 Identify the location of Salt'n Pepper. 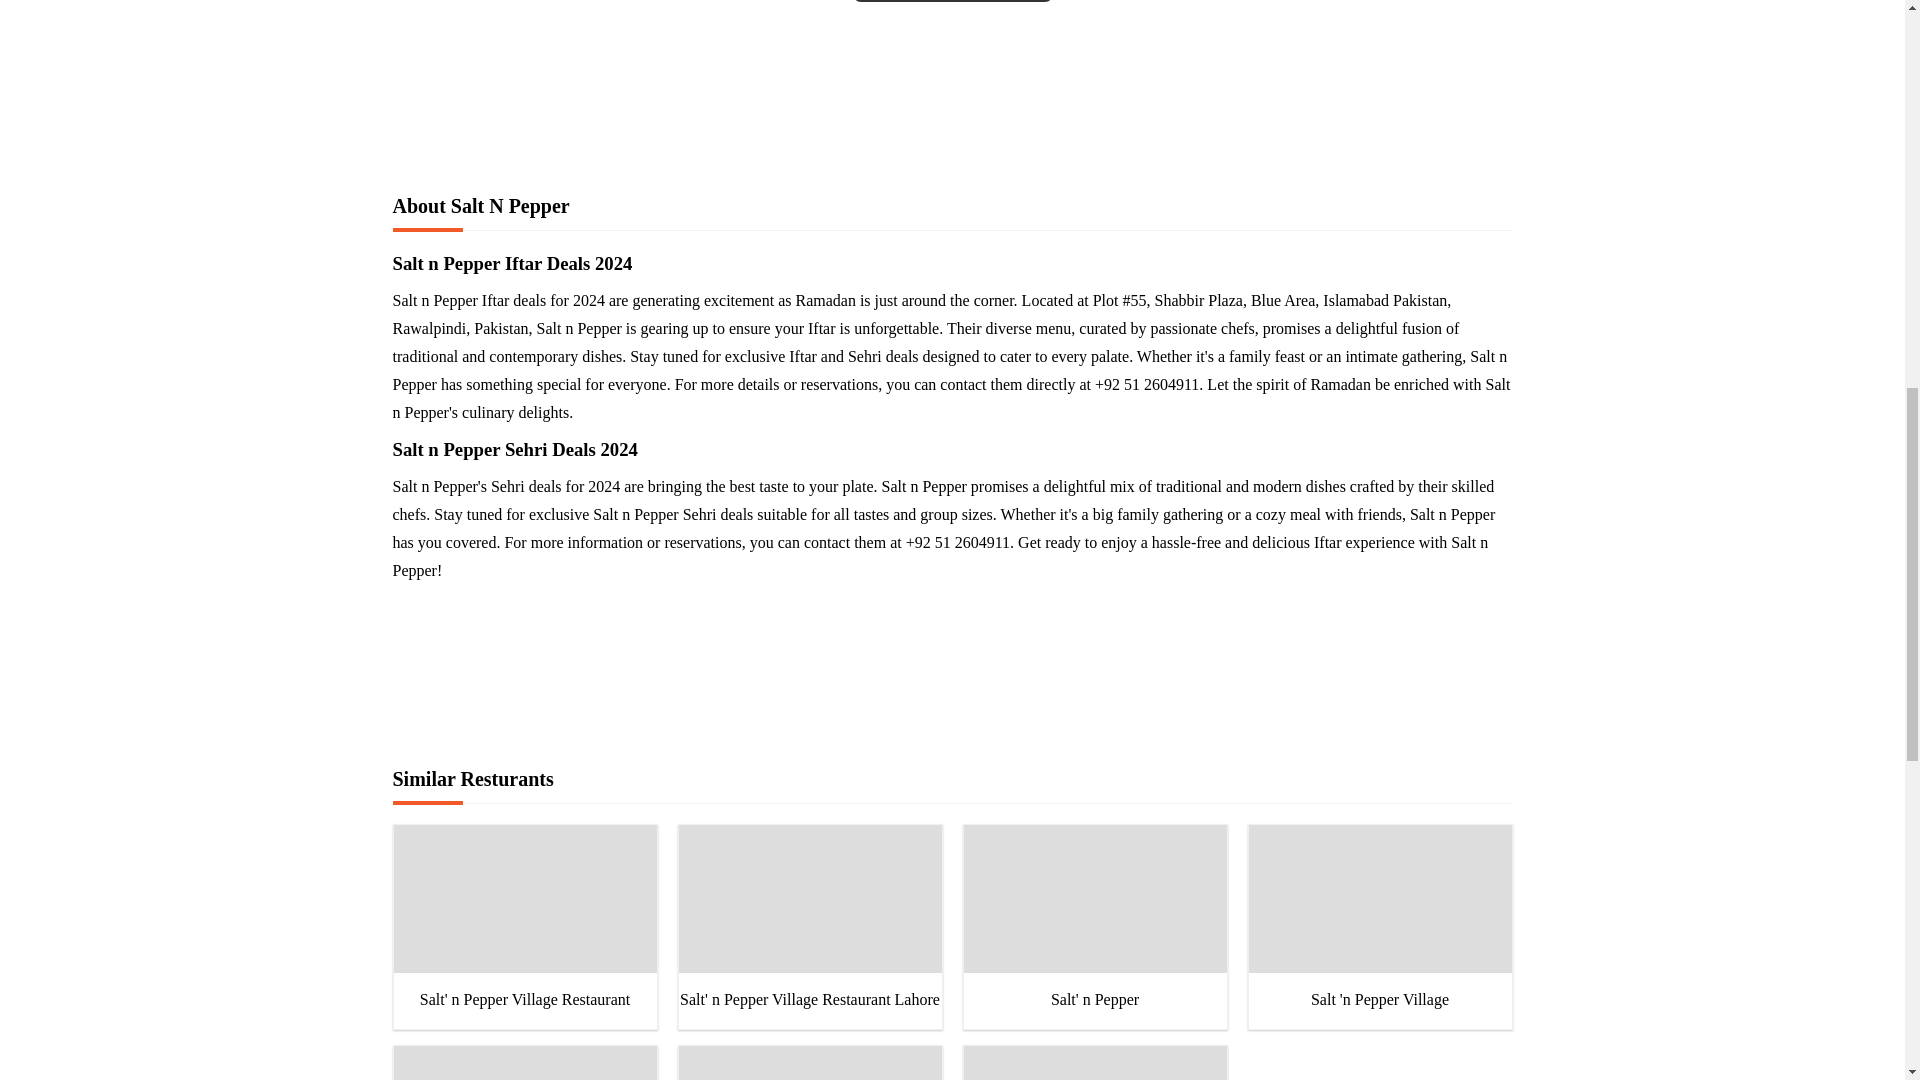
(808, 1063).